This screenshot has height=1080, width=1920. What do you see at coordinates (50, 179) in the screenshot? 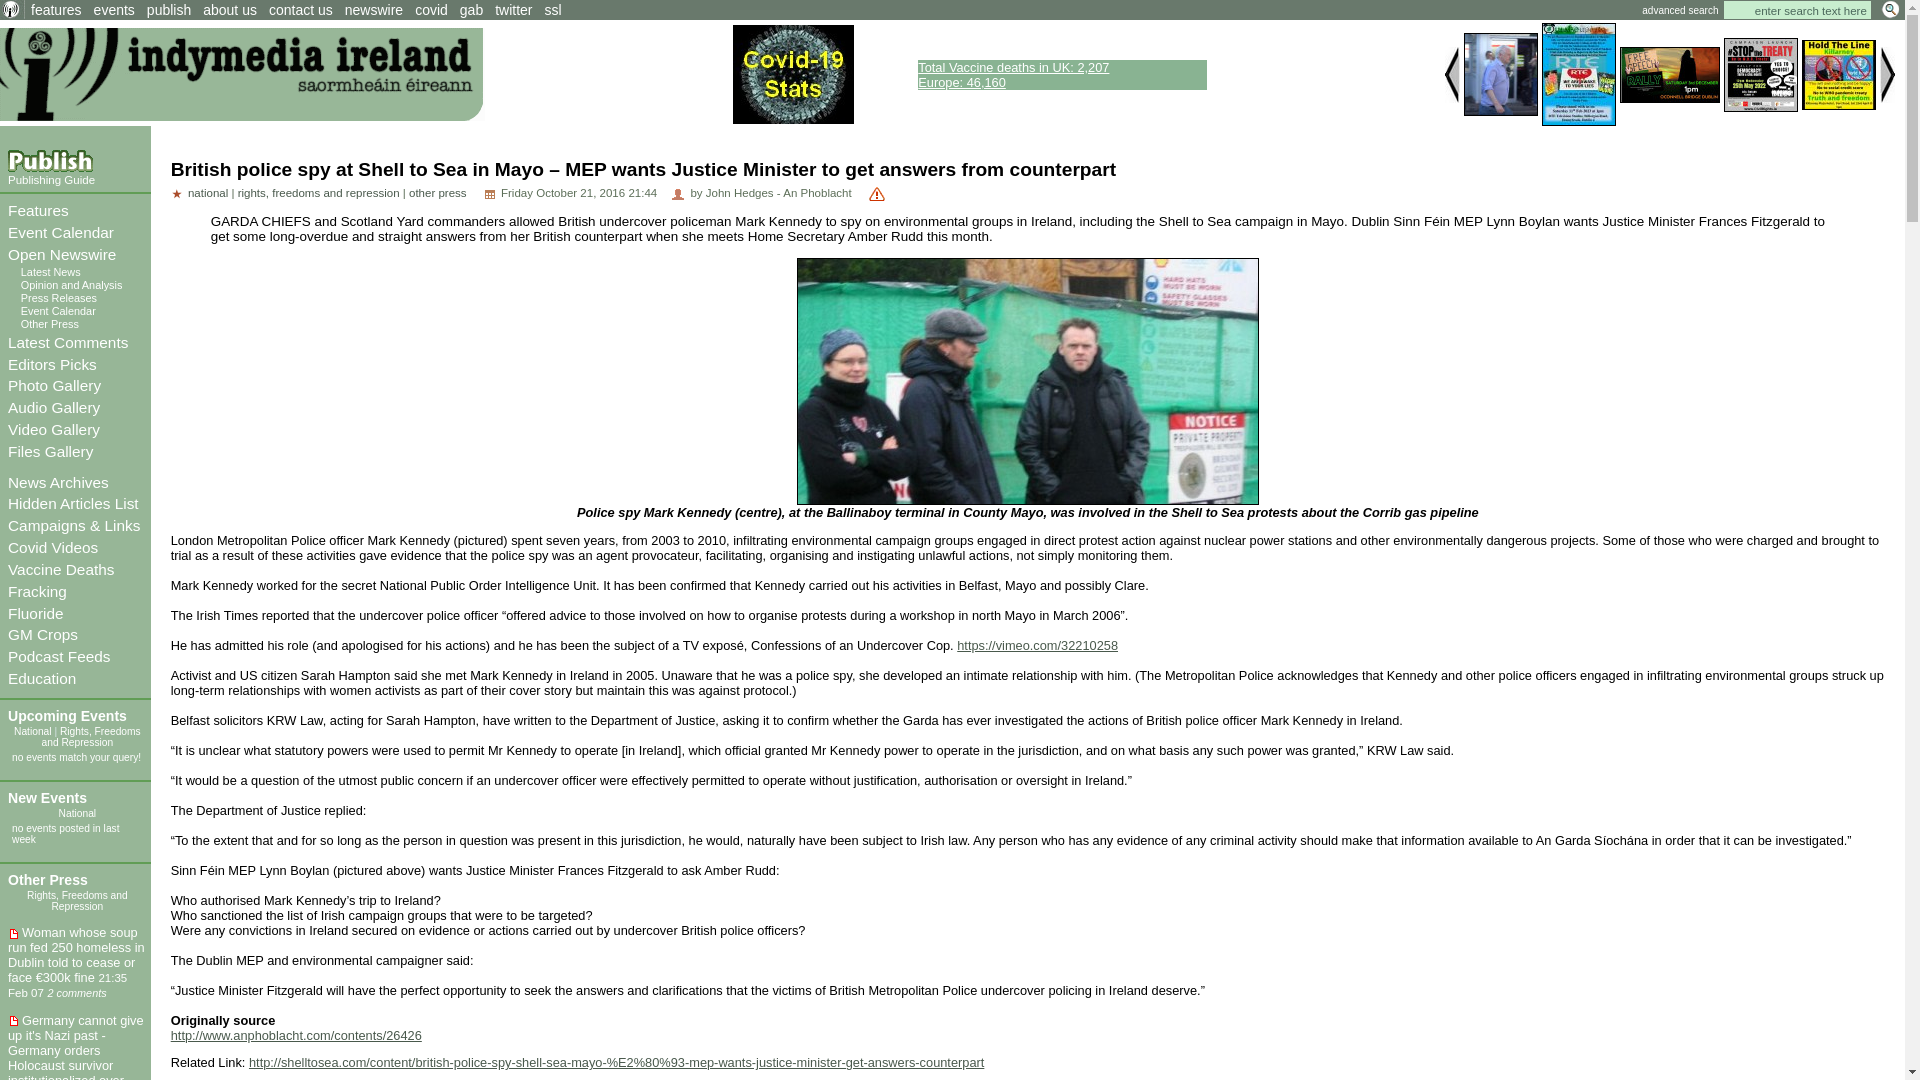
I see `Publishing Guide` at bounding box center [50, 179].